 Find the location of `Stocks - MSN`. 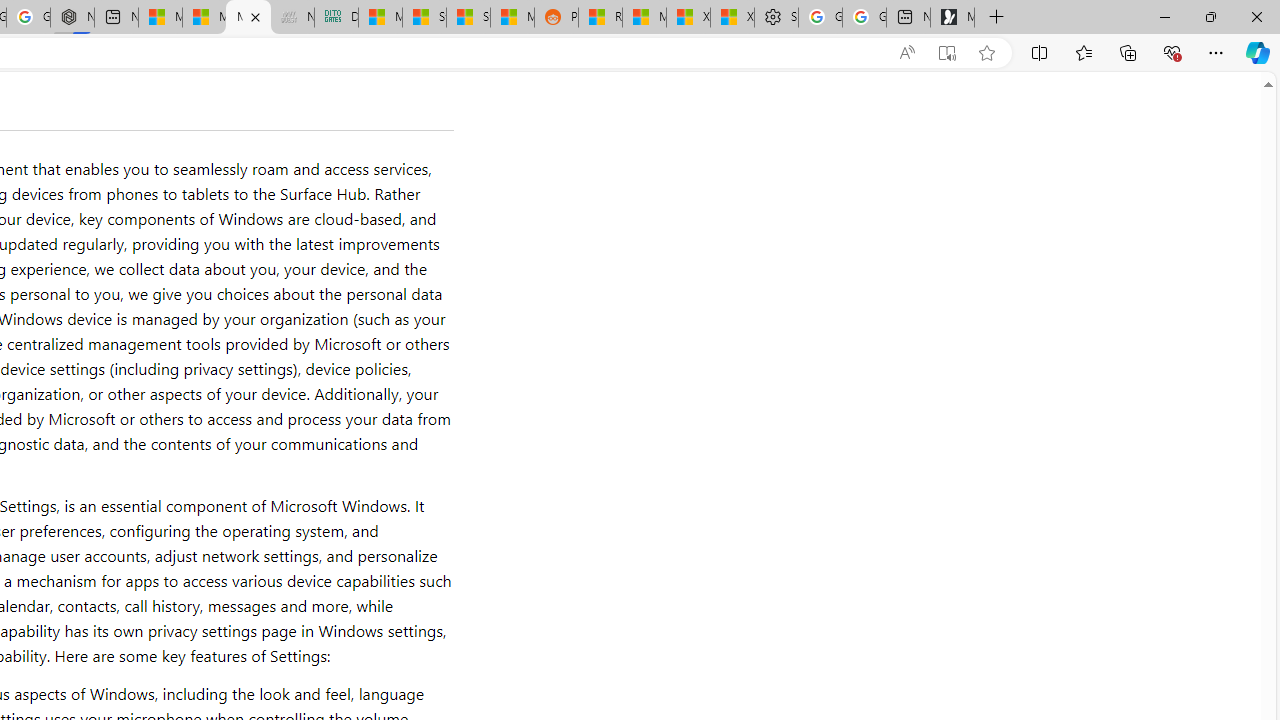

Stocks - MSN is located at coordinates (468, 18).